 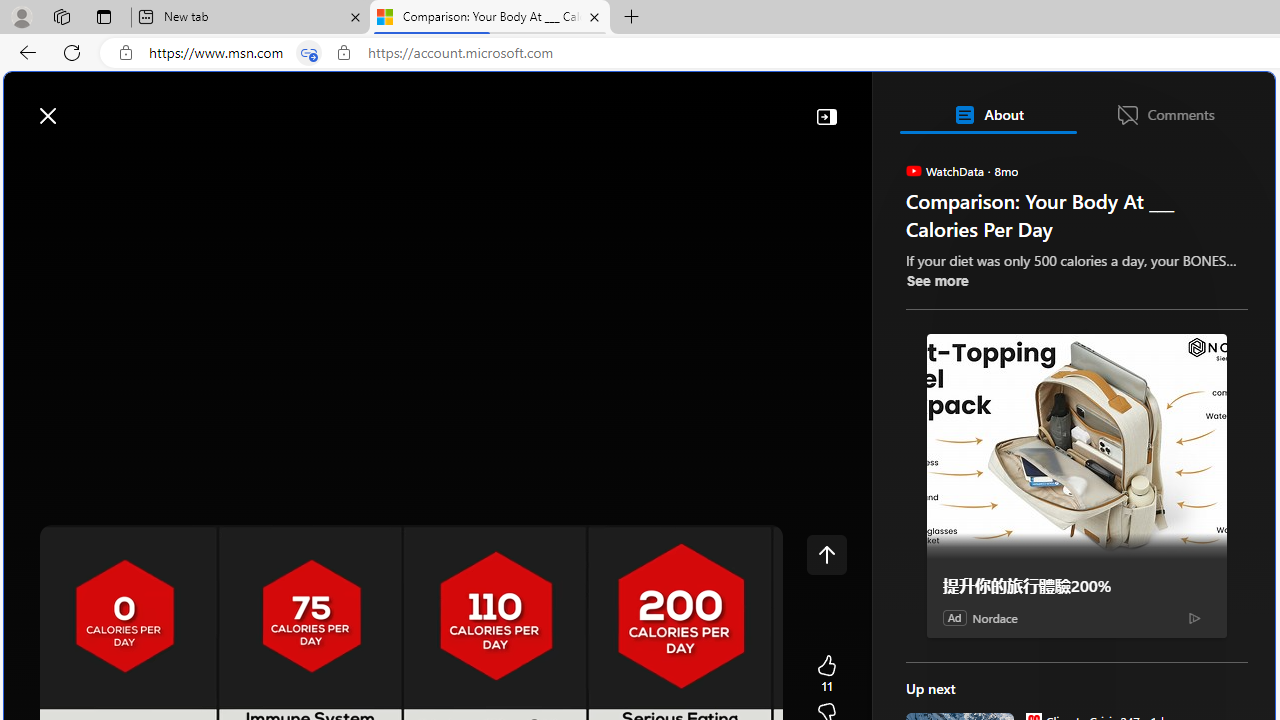 What do you see at coordinates (72, 52) in the screenshot?
I see `Refresh` at bounding box center [72, 52].